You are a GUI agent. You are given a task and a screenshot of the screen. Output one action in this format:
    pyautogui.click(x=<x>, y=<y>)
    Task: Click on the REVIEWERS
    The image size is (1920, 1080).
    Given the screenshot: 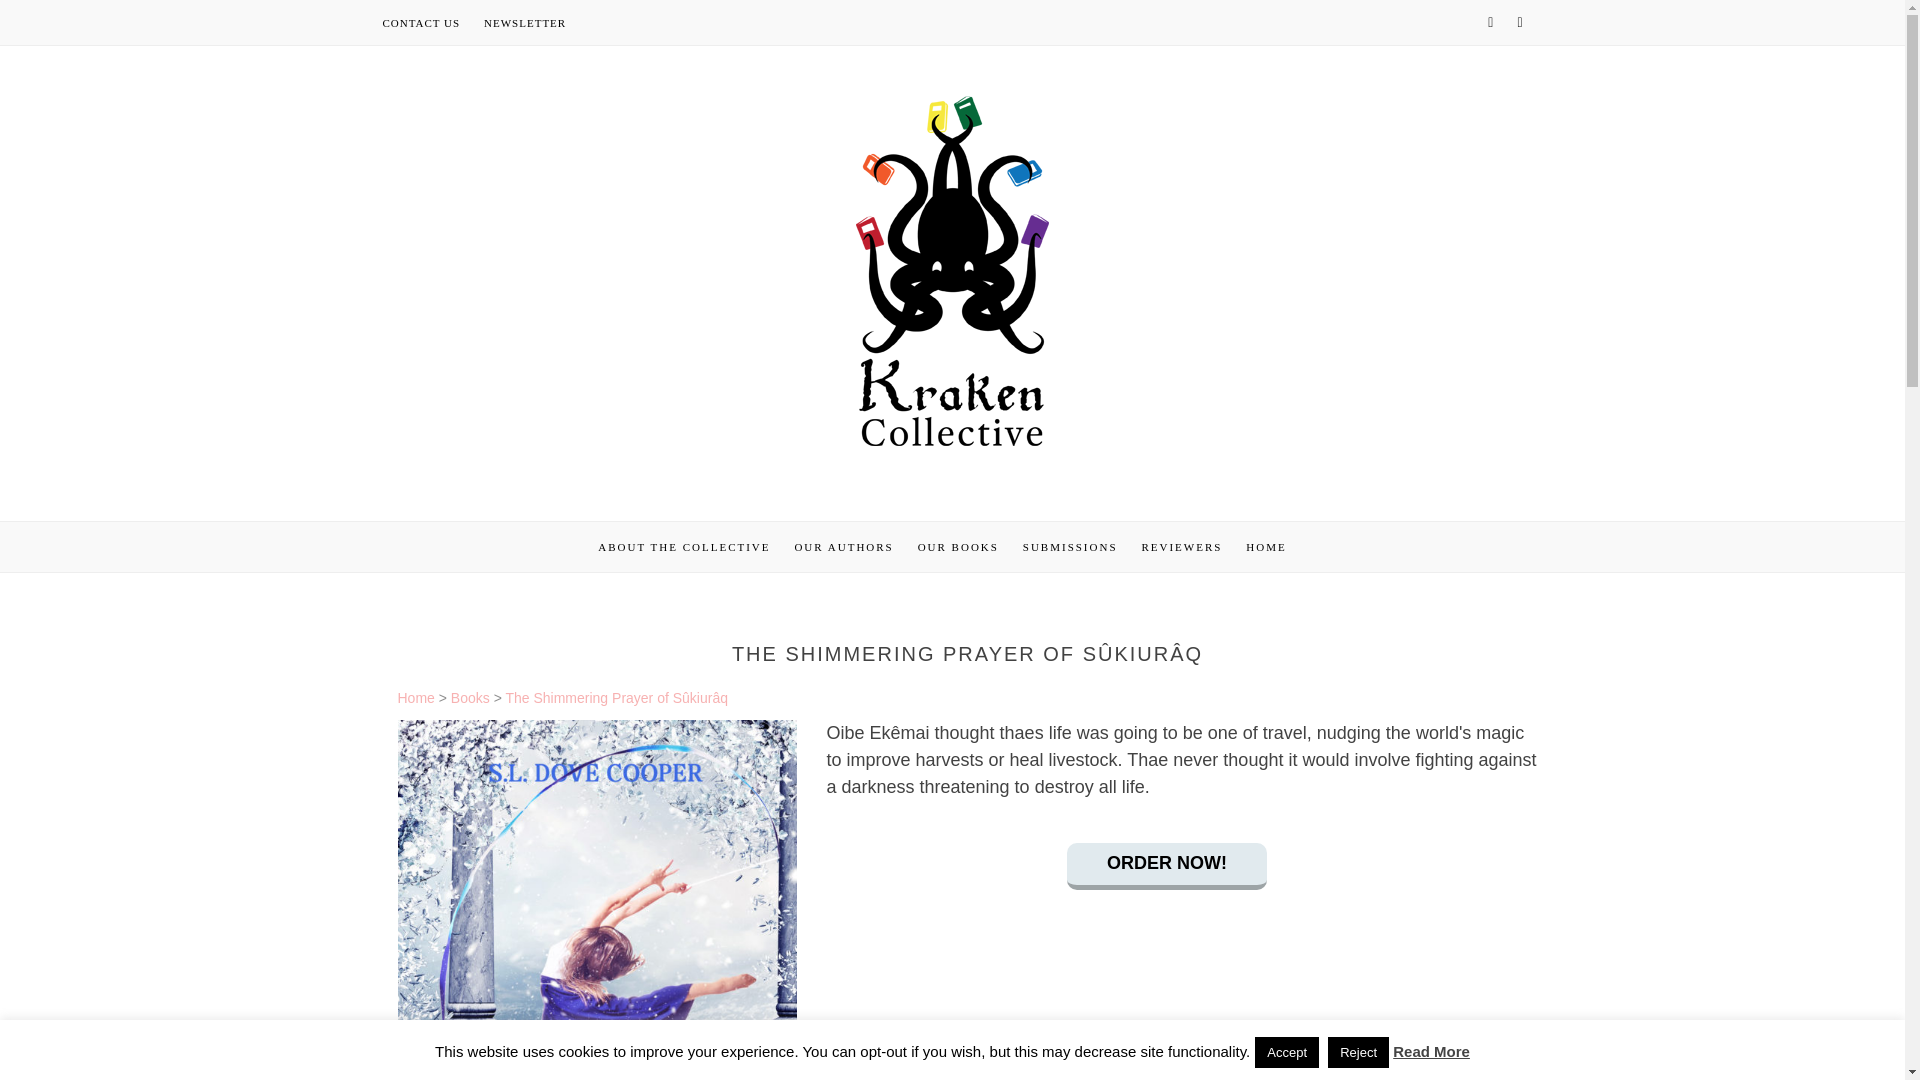 What is the action you would take?
    pyautogui.click(x=1180, y=546)
    